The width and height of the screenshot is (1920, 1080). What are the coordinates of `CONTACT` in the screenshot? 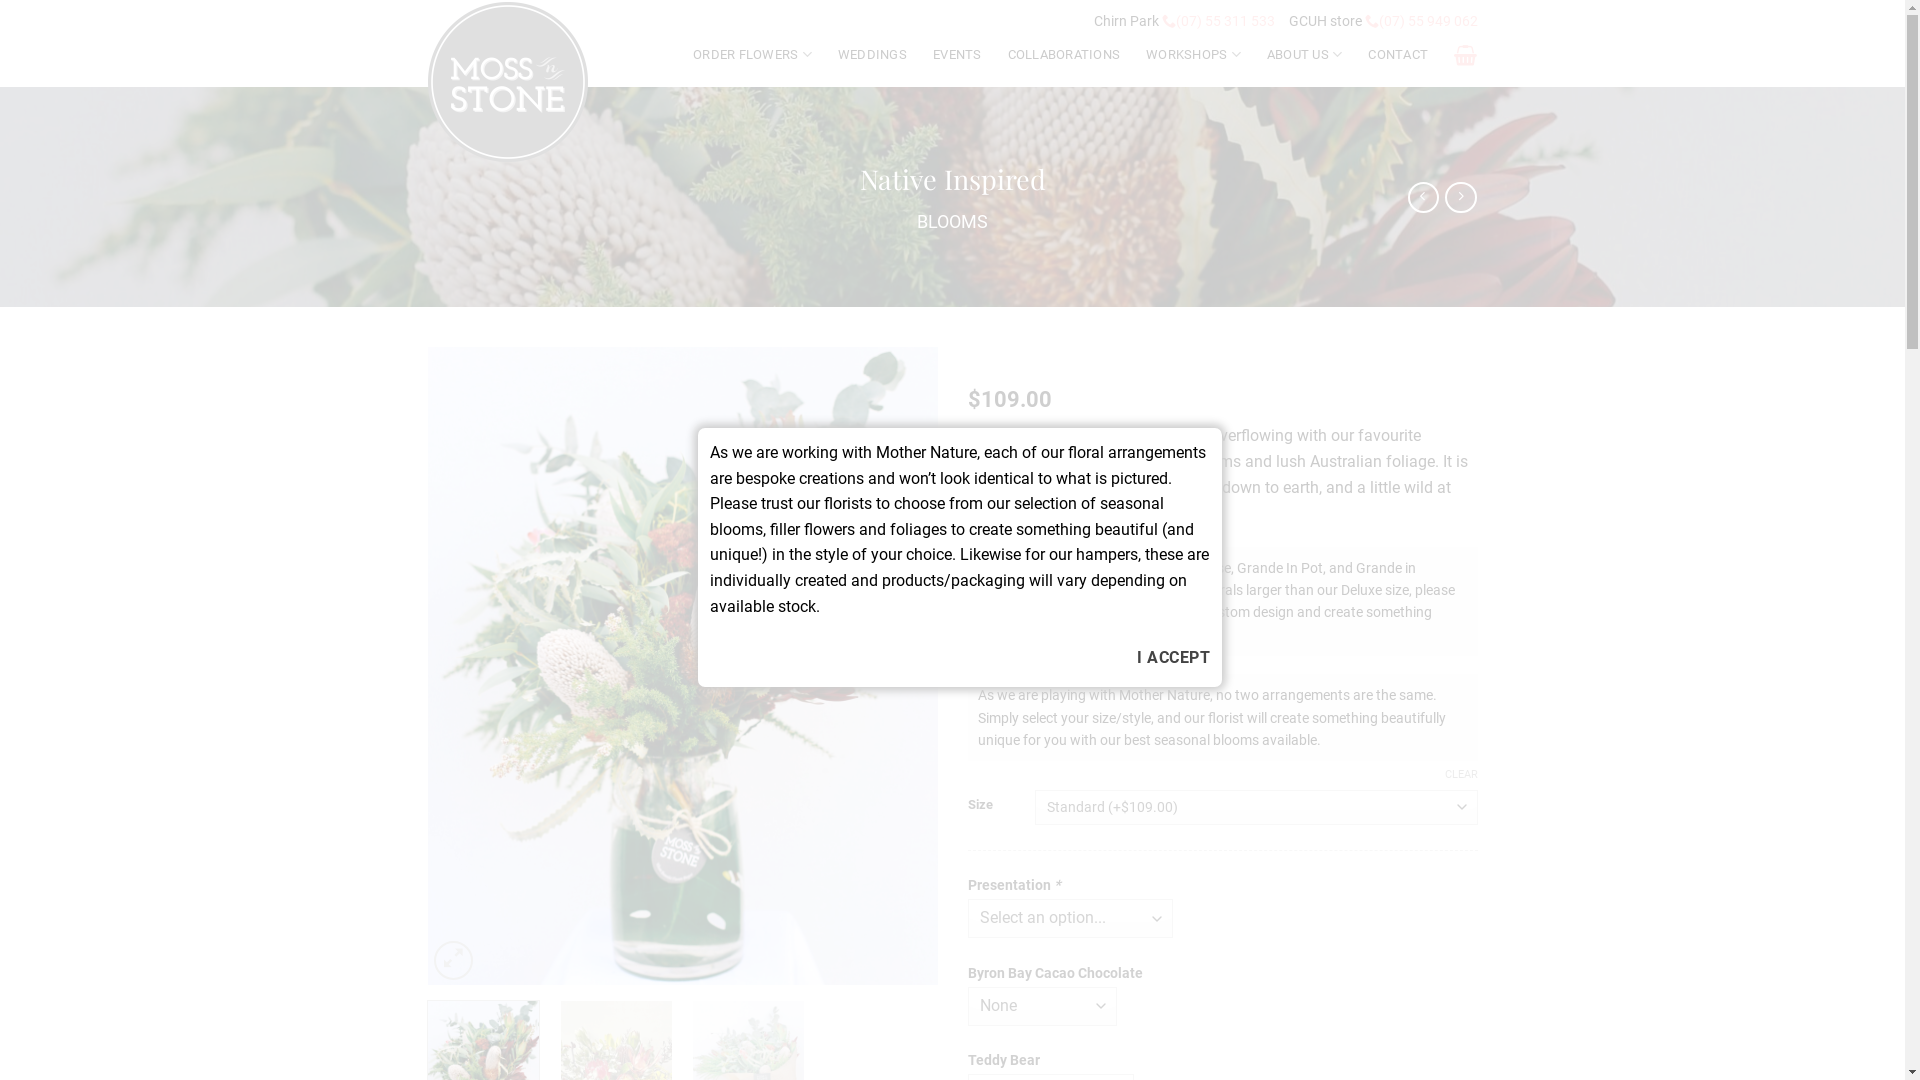 It's located at (1398, 55).